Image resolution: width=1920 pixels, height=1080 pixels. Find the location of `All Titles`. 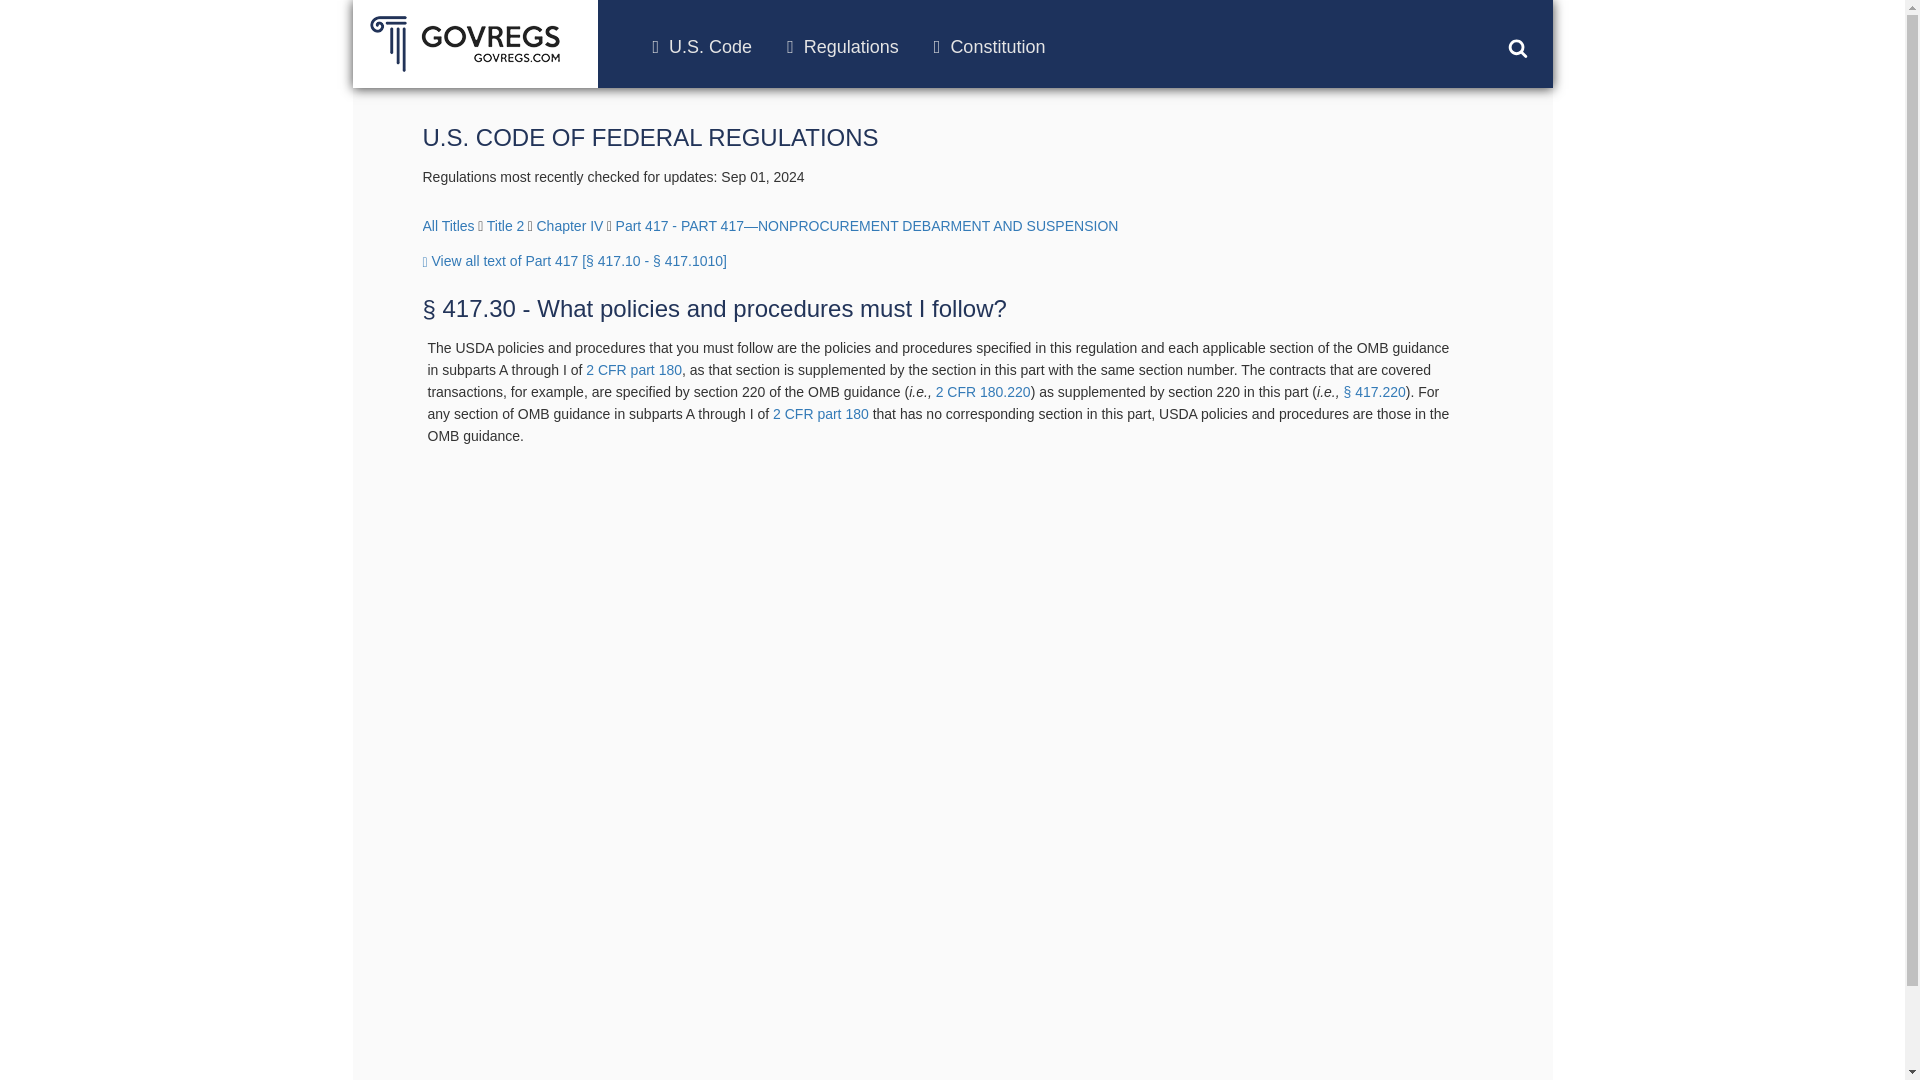

All Titles is located at coordinates (448, 226).